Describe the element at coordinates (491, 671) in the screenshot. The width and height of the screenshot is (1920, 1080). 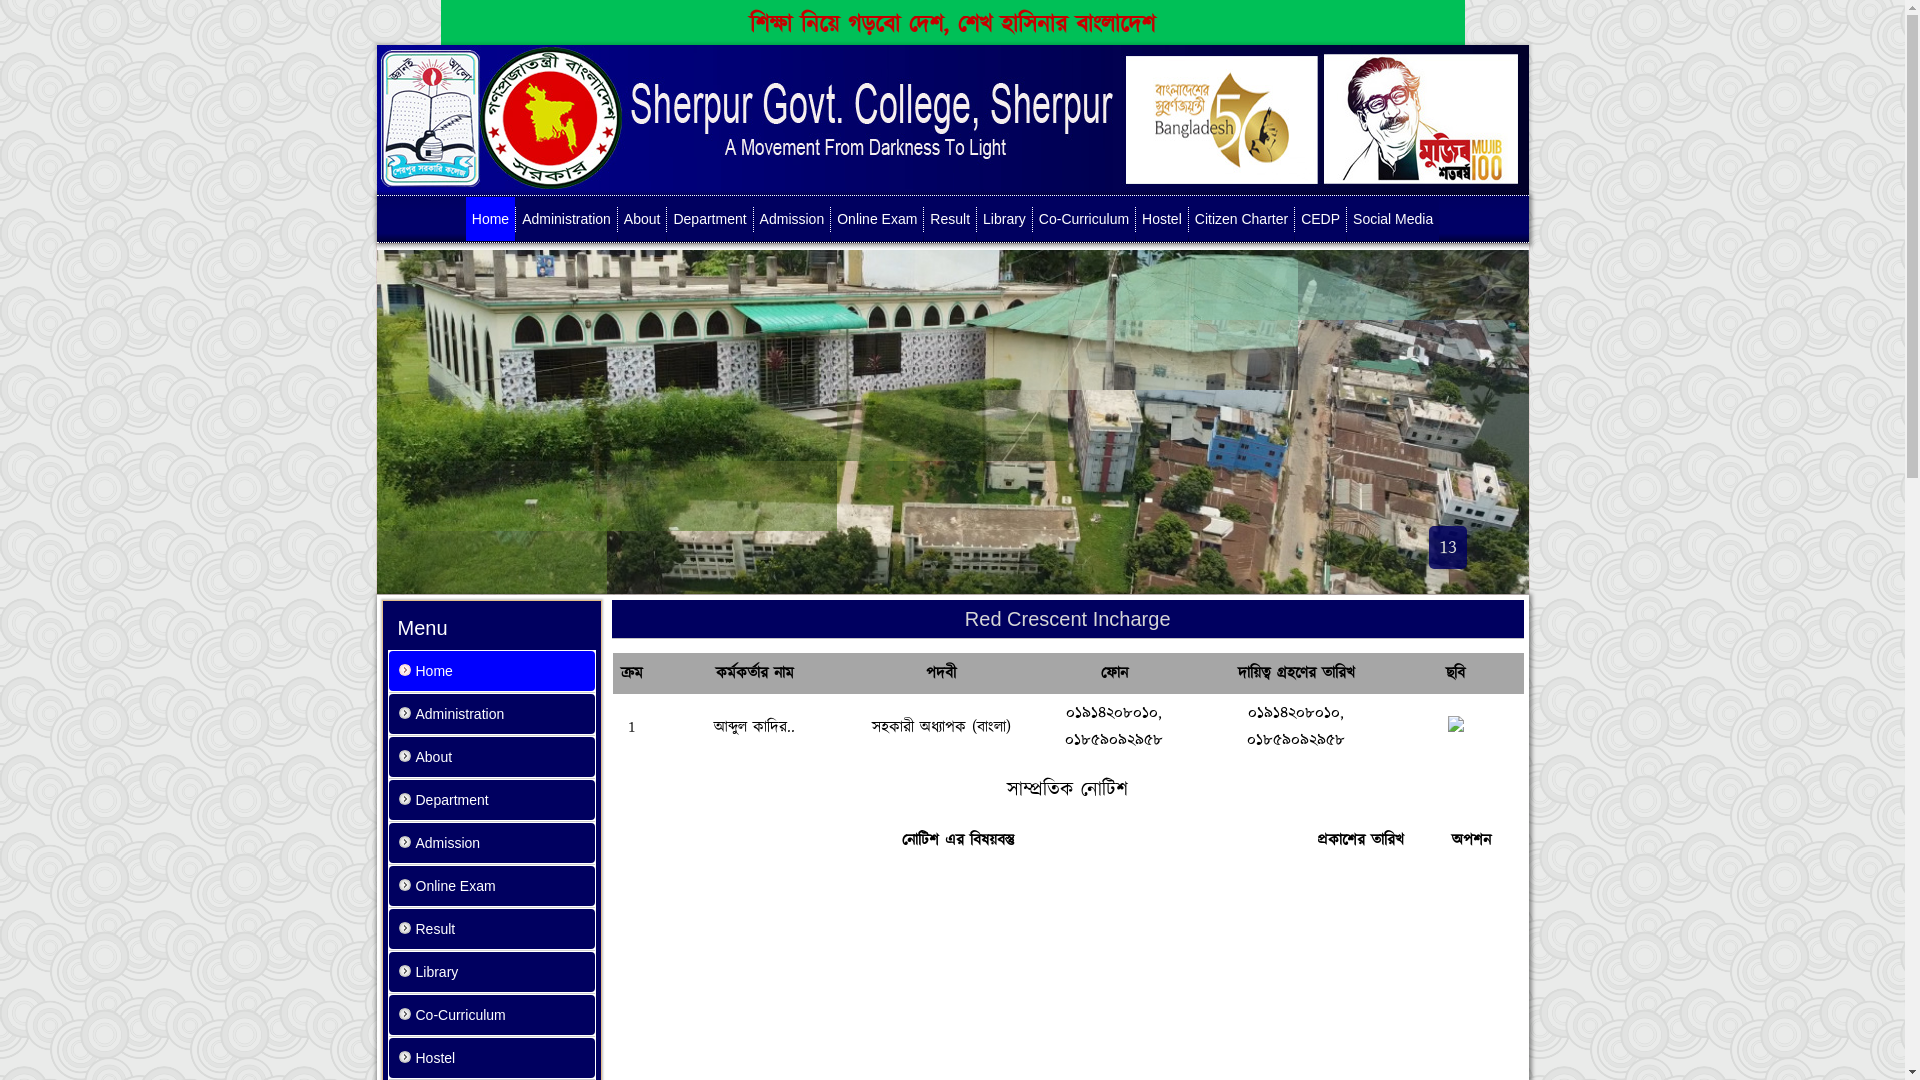
I see `Home` at that location.